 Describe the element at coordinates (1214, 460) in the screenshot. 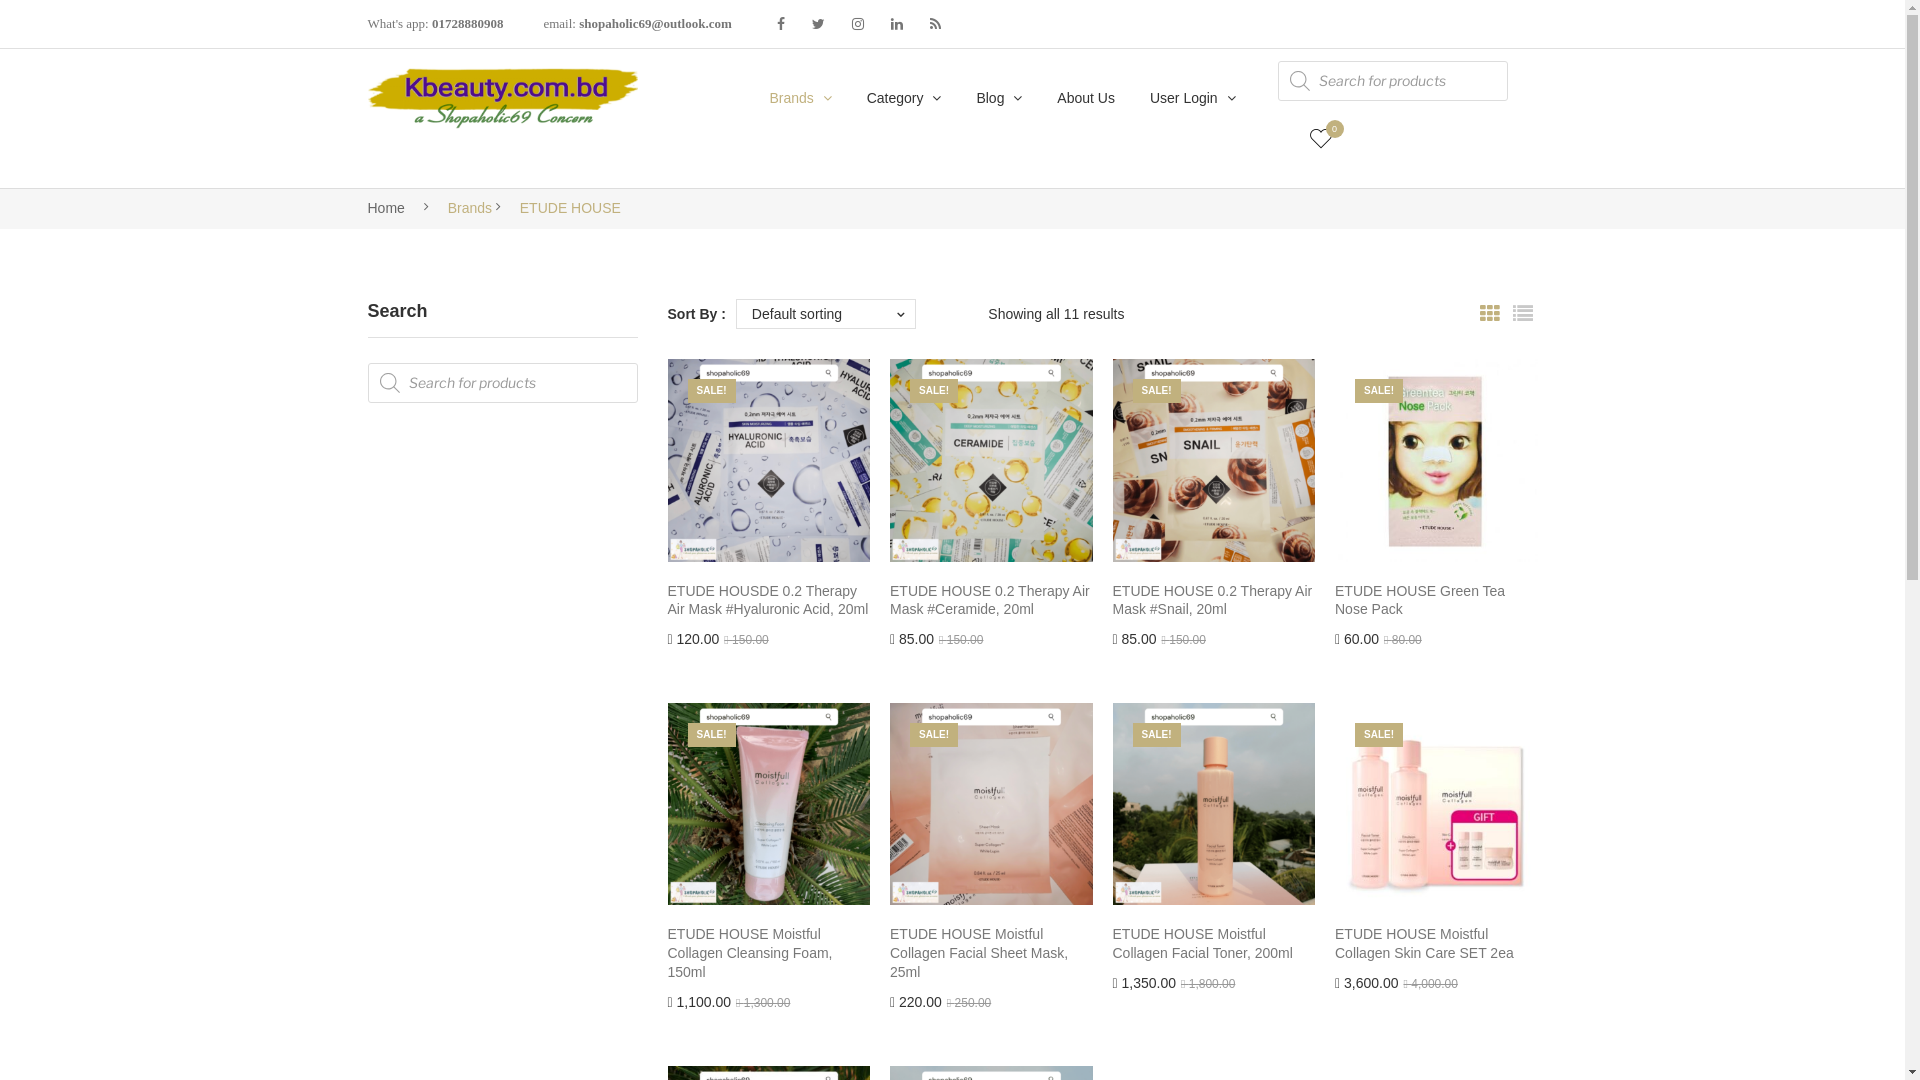

I see `SALE!` at that location.